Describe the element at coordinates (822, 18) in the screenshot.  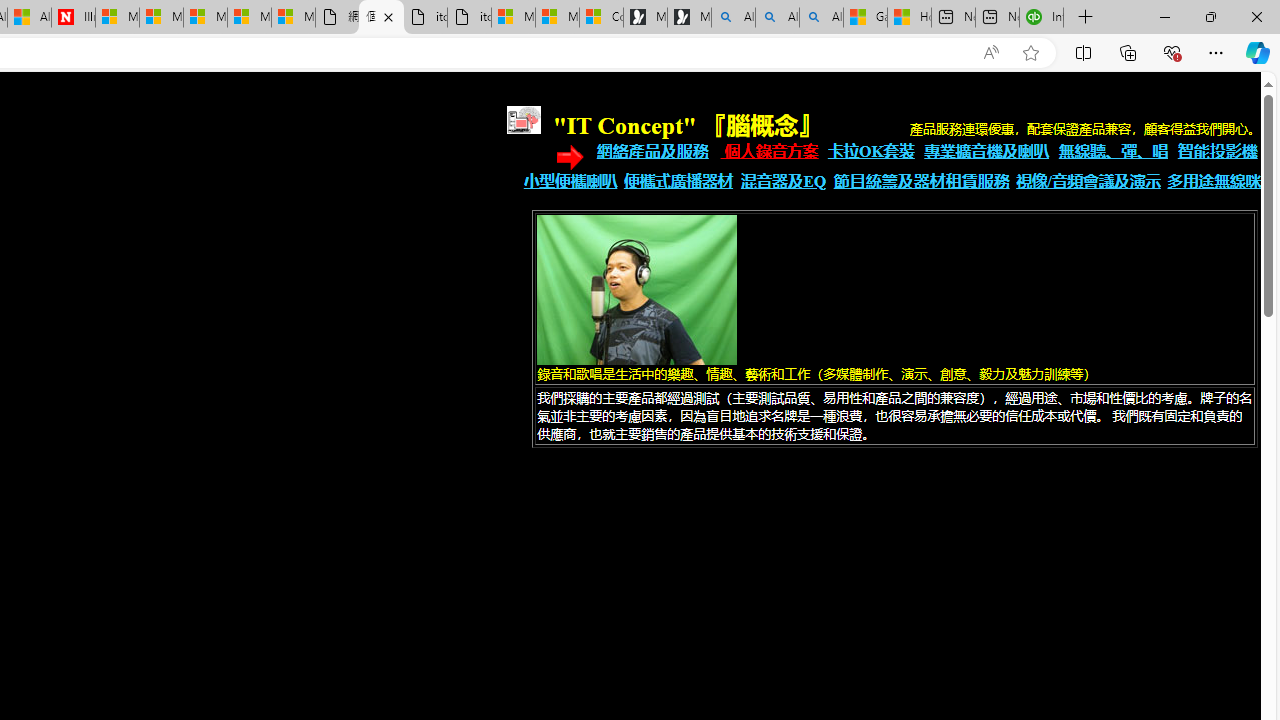
I see `Alabama high school quarterback dies - Search Videos` at that location.